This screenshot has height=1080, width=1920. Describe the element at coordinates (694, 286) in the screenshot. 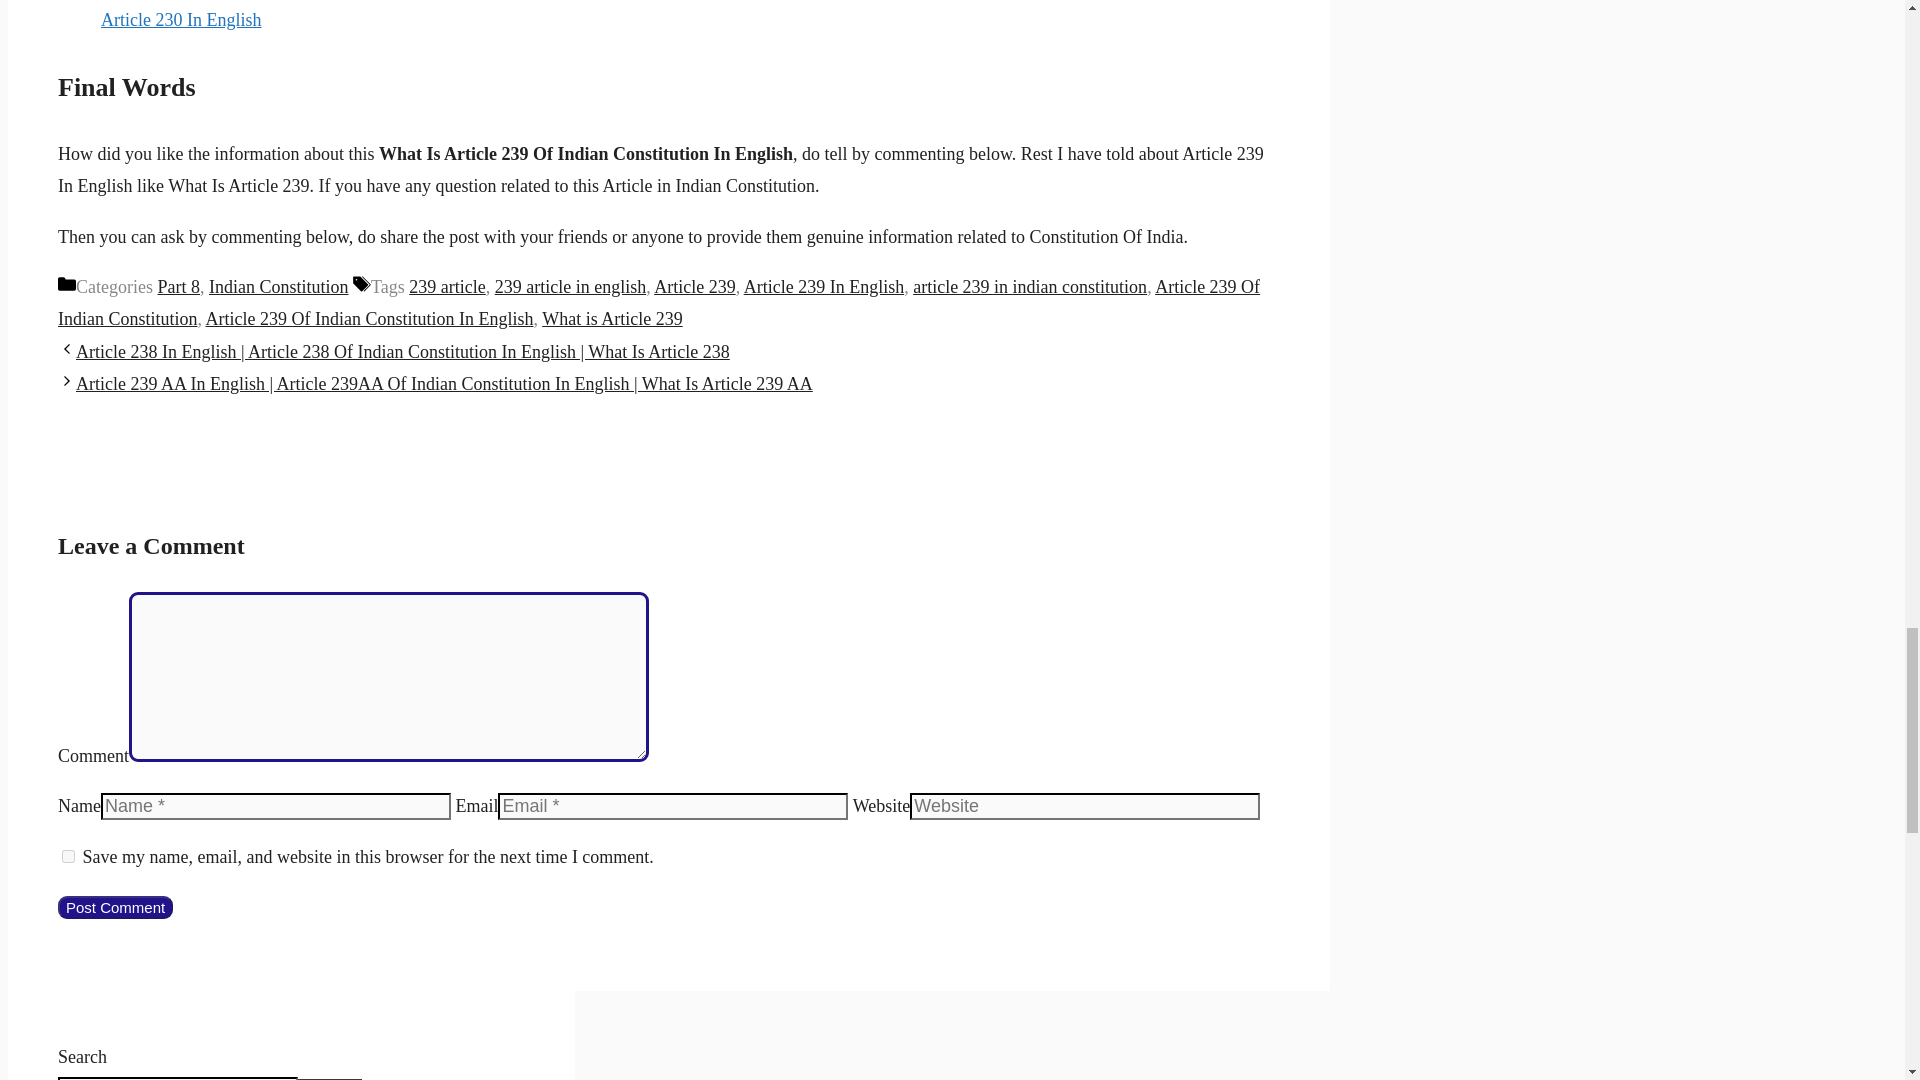

I see `Article 239` at that location.